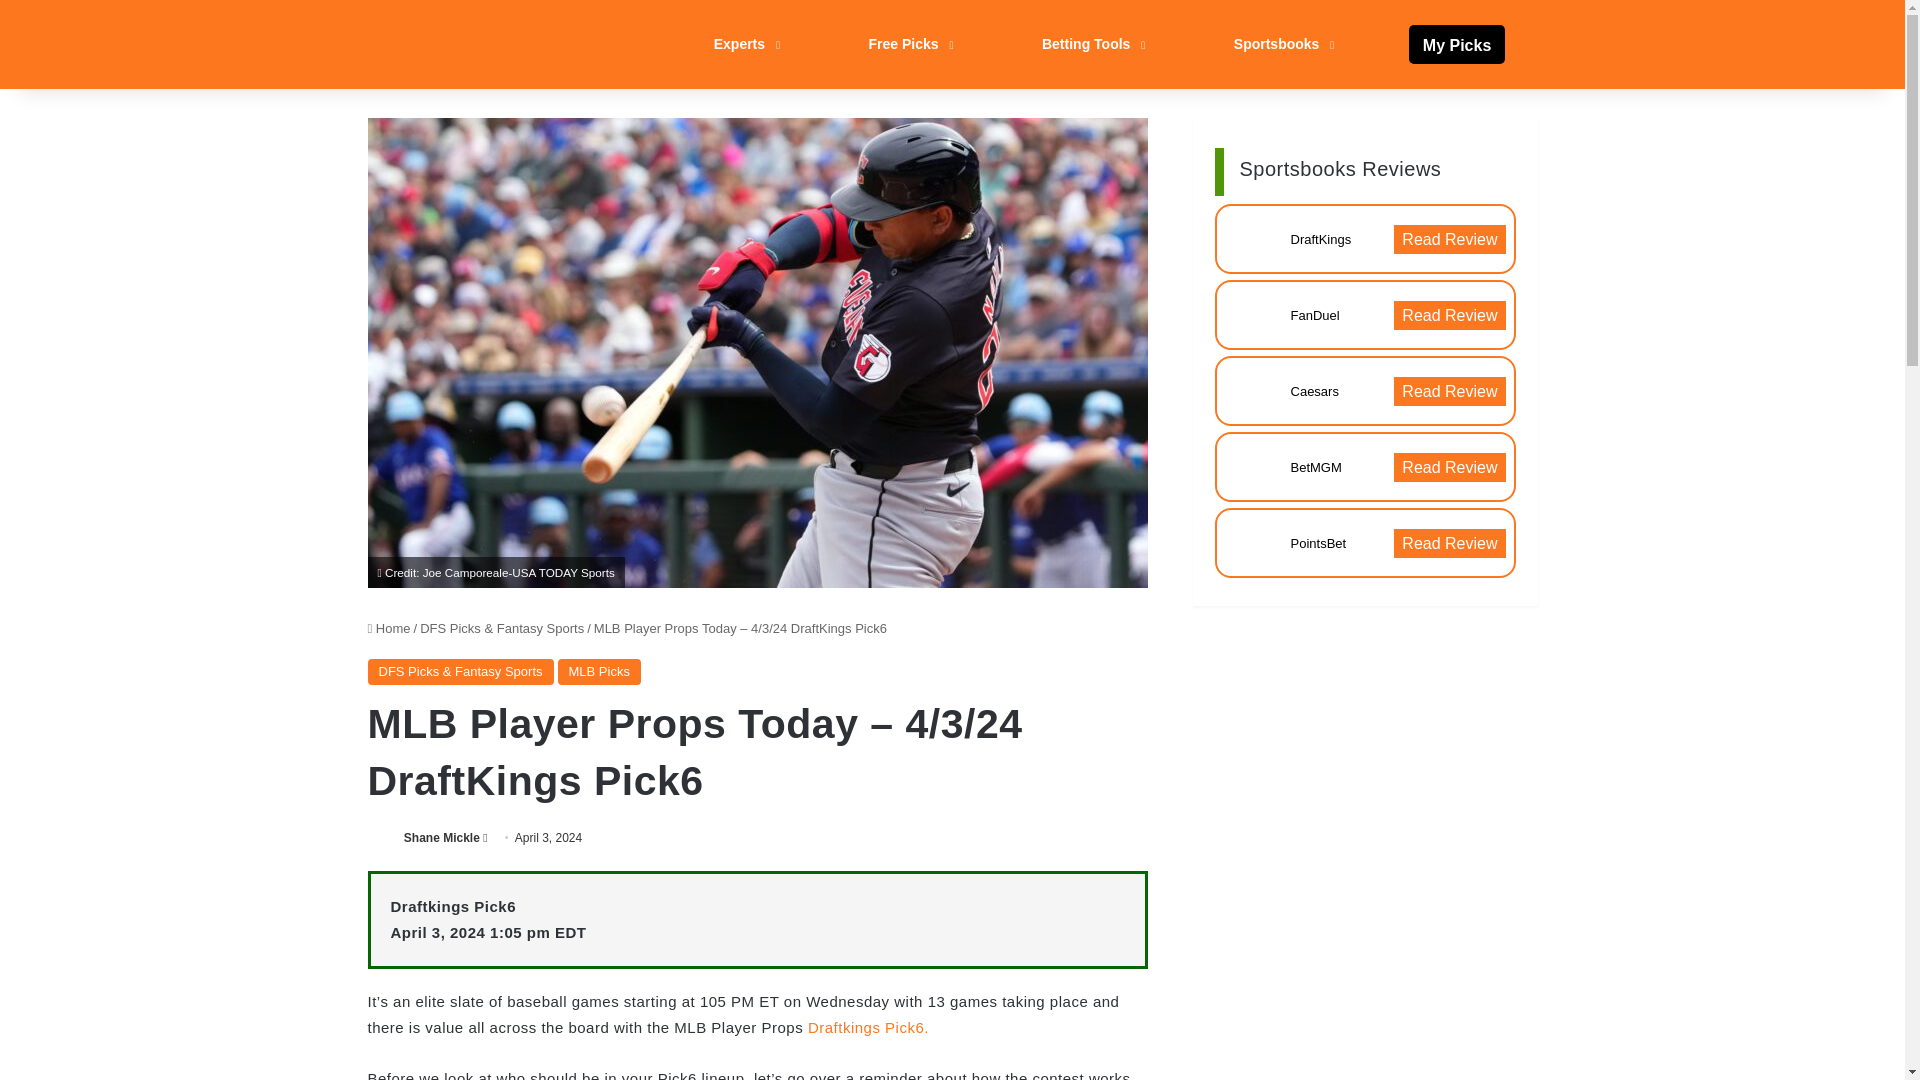 The height and width of the screenshot is (1080, 1920). What do you see at coordinates (442, 837) in the screenshot?
I see `Shane Mickle` at bounding box center [442, 837].